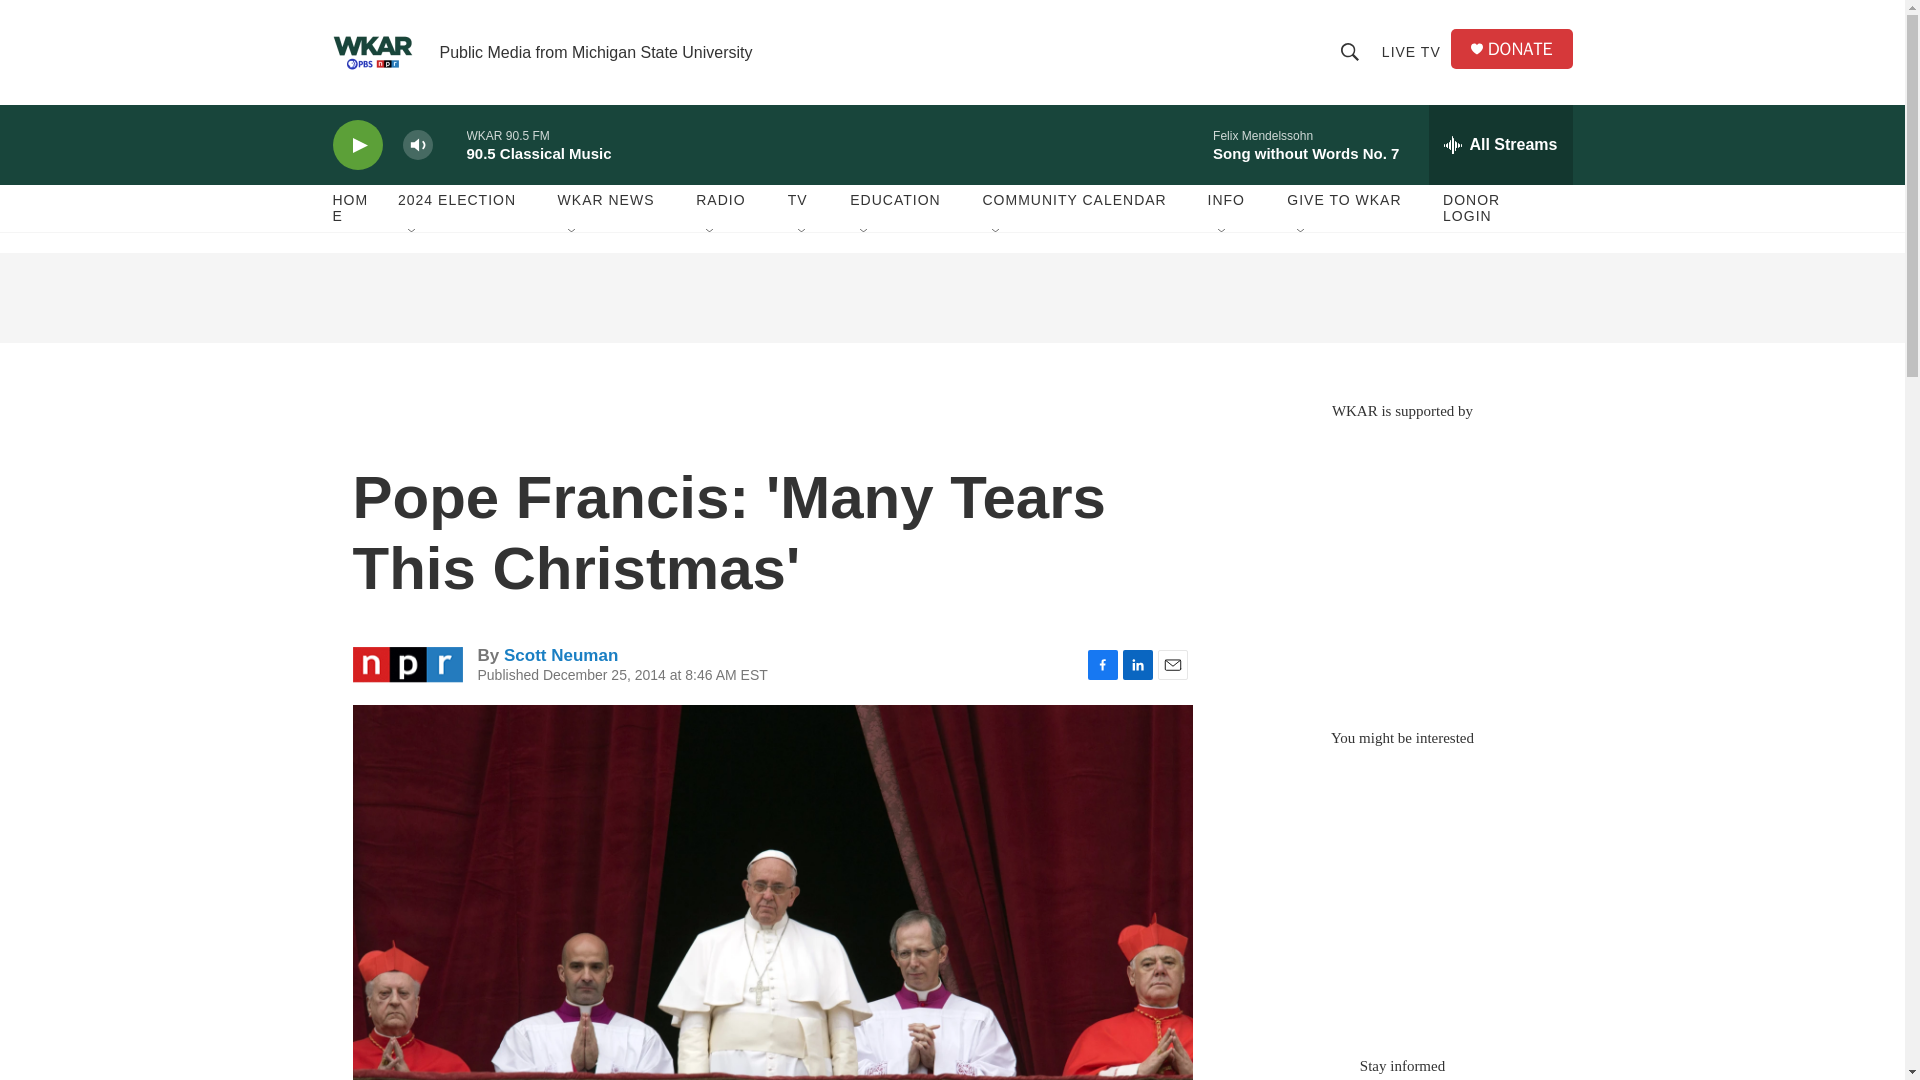 The width and height of the screenshot is (1920, 1080). Describe the element at coordinates (951, 298) in the screenshot. I see `3rd party ad content` at that location.